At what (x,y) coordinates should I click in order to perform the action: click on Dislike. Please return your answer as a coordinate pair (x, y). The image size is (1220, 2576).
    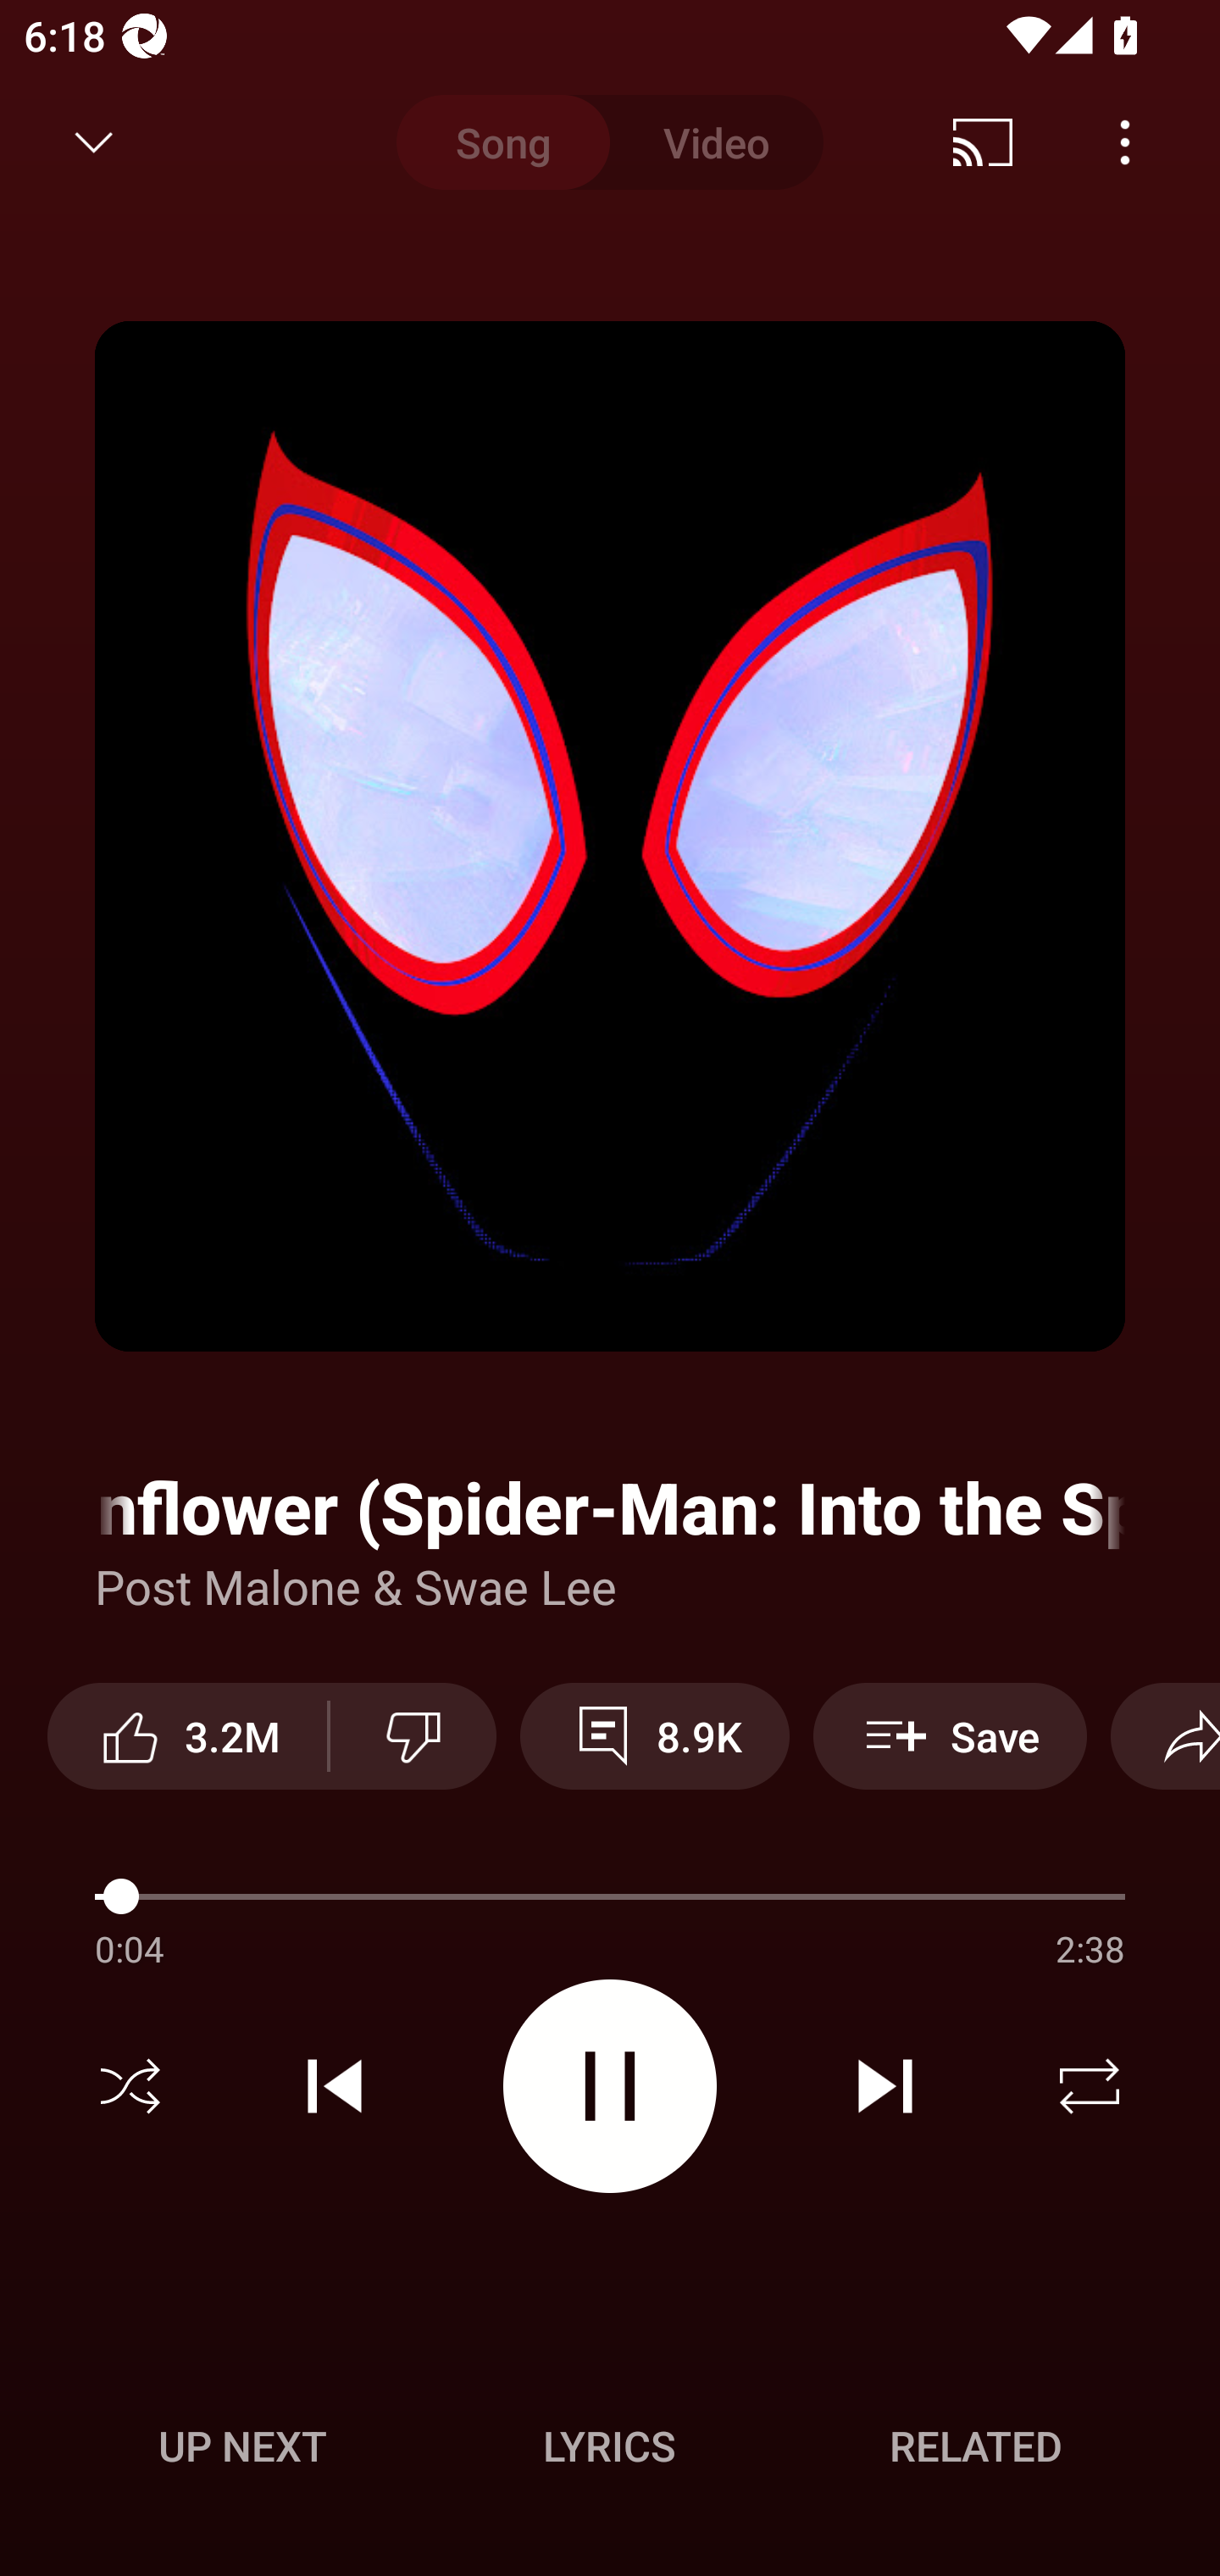
    Looking at the image, I should click on (413, 1735).